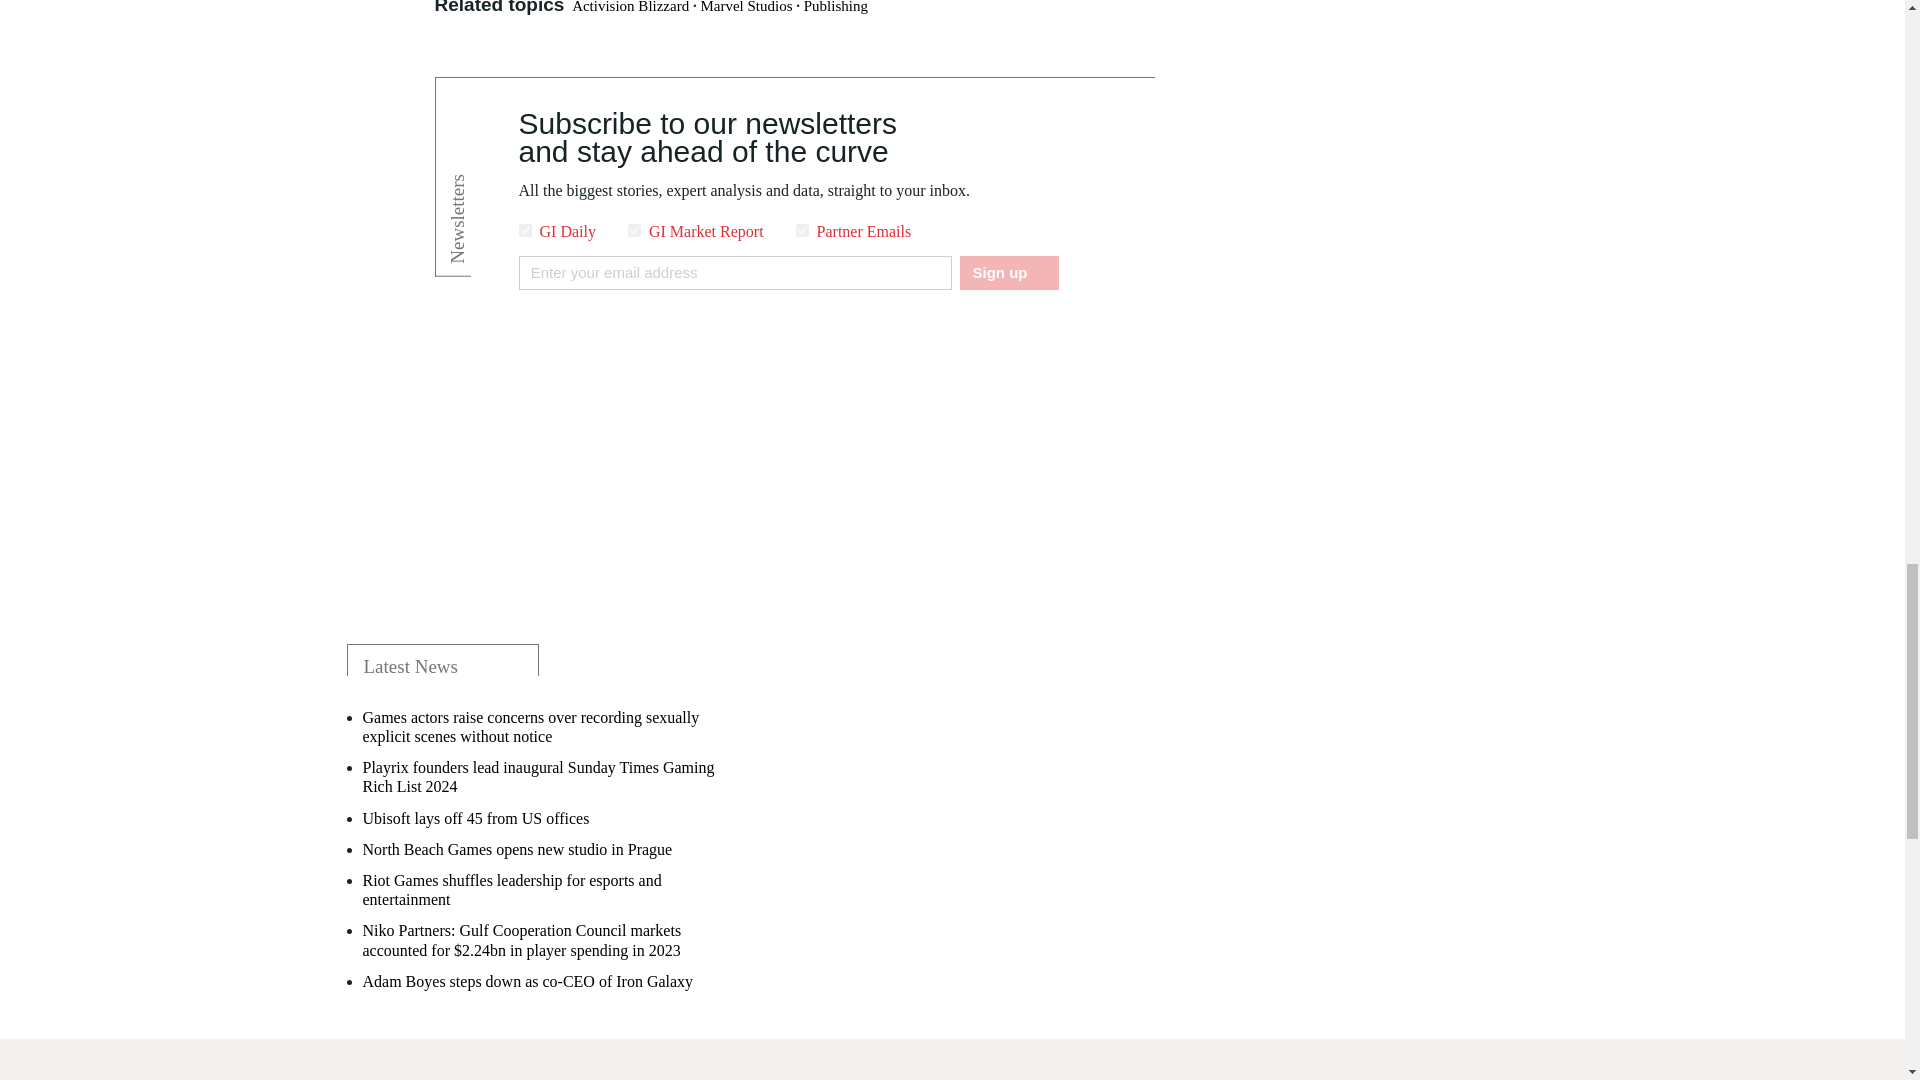 The image size is (1920, 1080). What do you see at coordinates (1008, 272) in the screenshot?
I see `Sign up` at bounding box center [1008, 272].